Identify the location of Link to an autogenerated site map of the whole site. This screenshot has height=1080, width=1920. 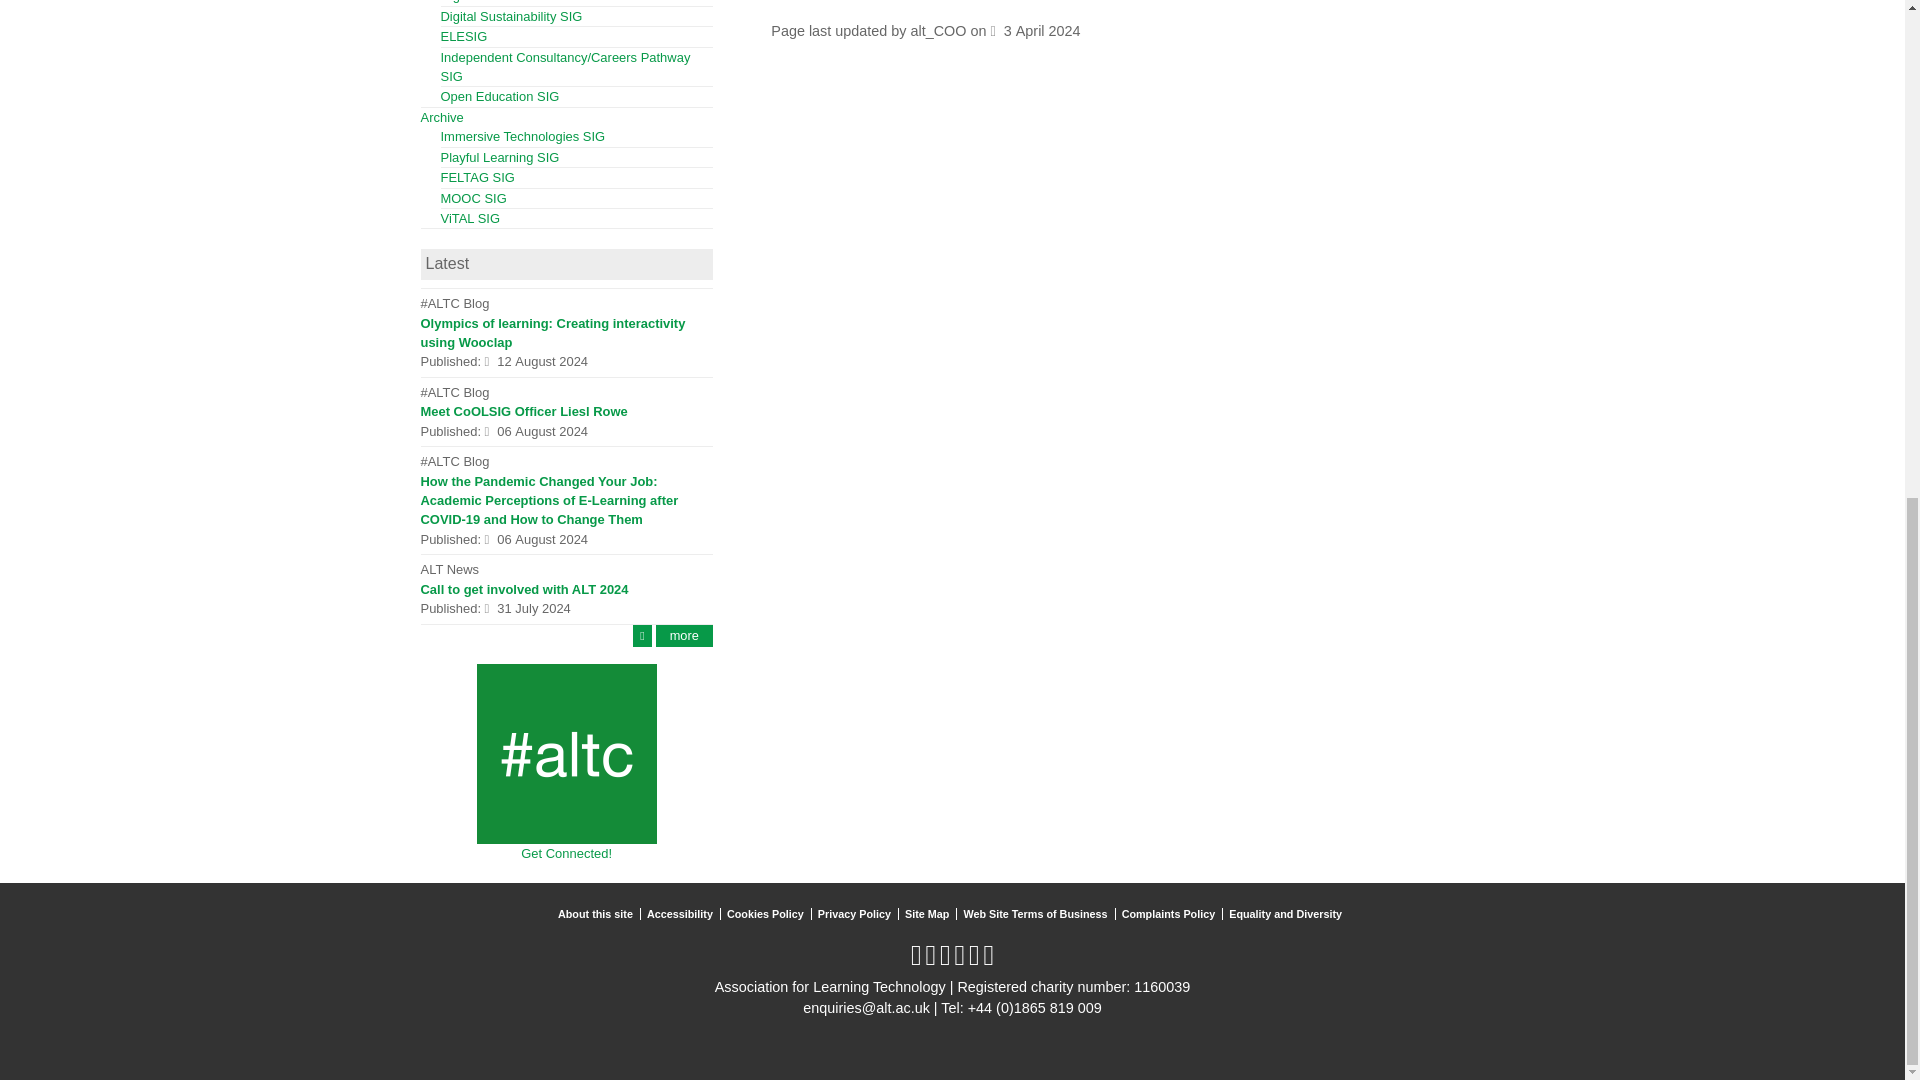
(929, 914).